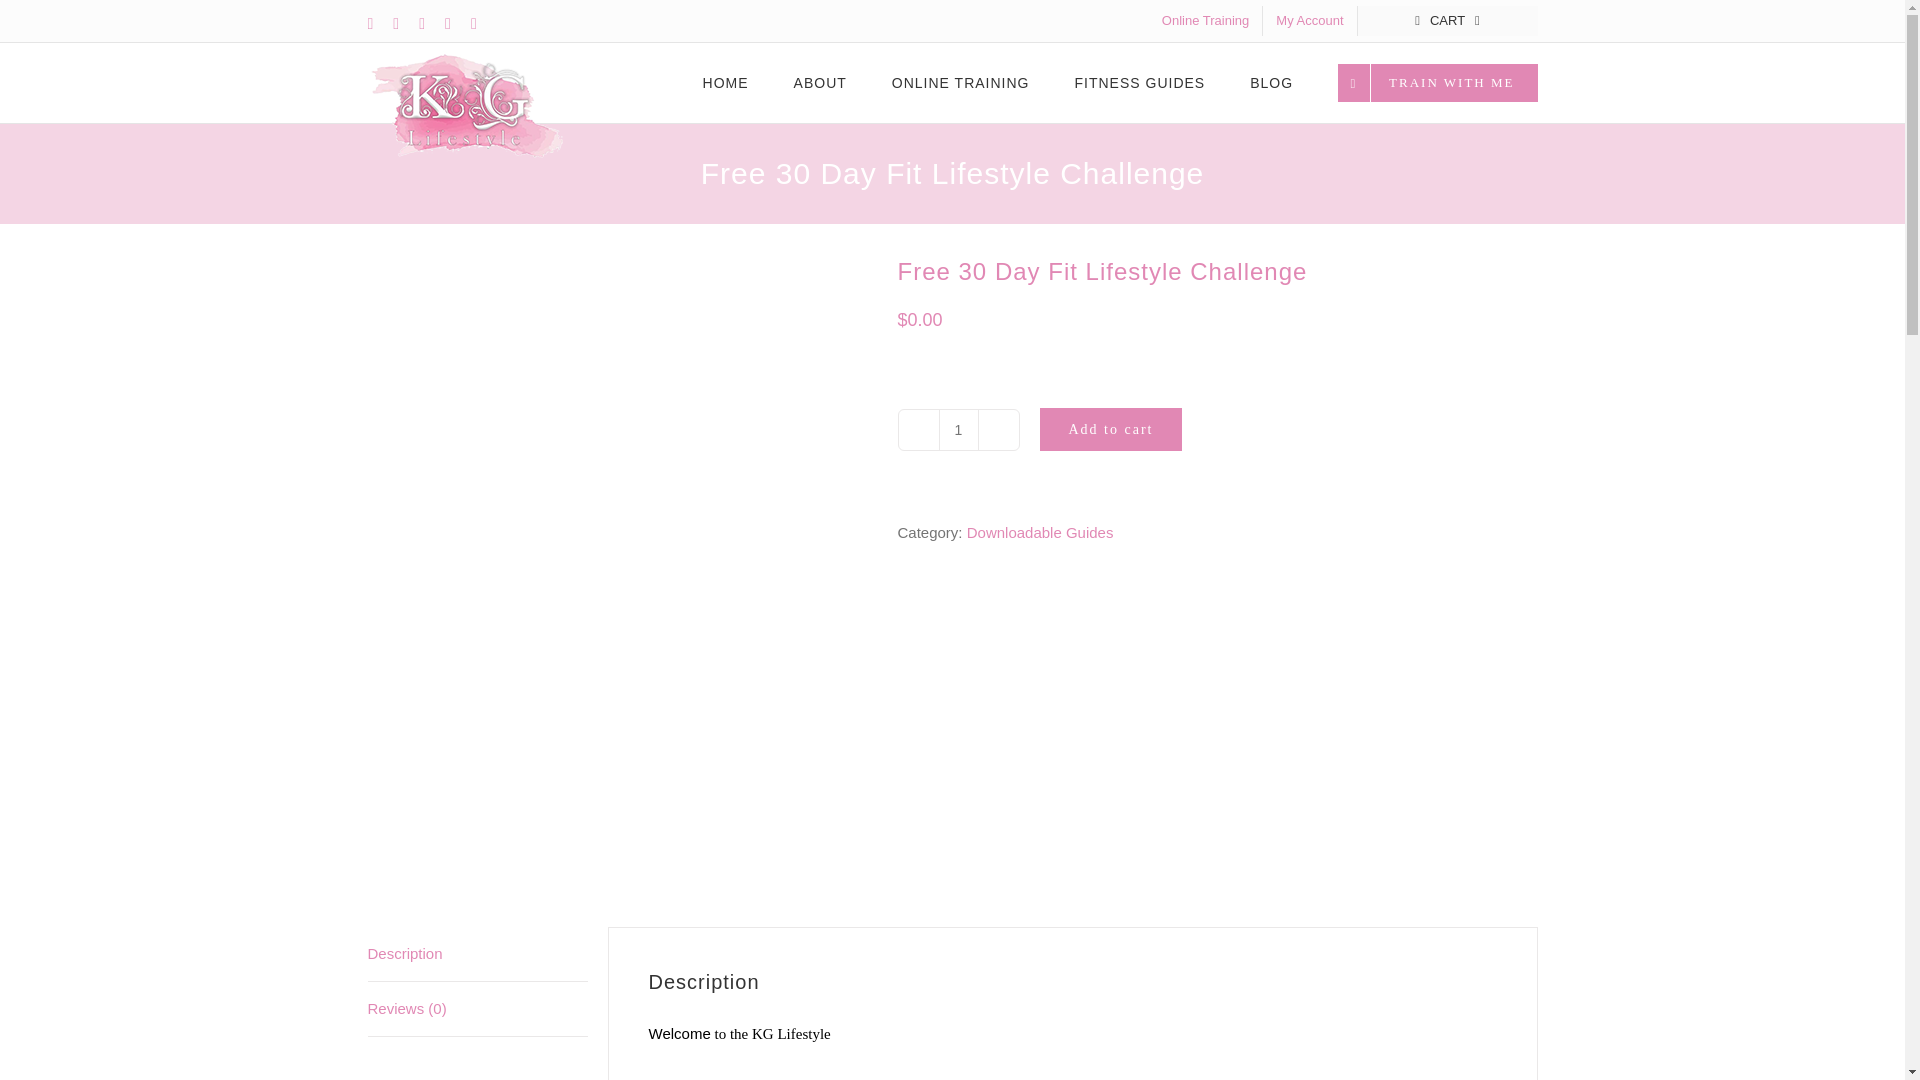  I want to click on Qty, so click(958, 430).